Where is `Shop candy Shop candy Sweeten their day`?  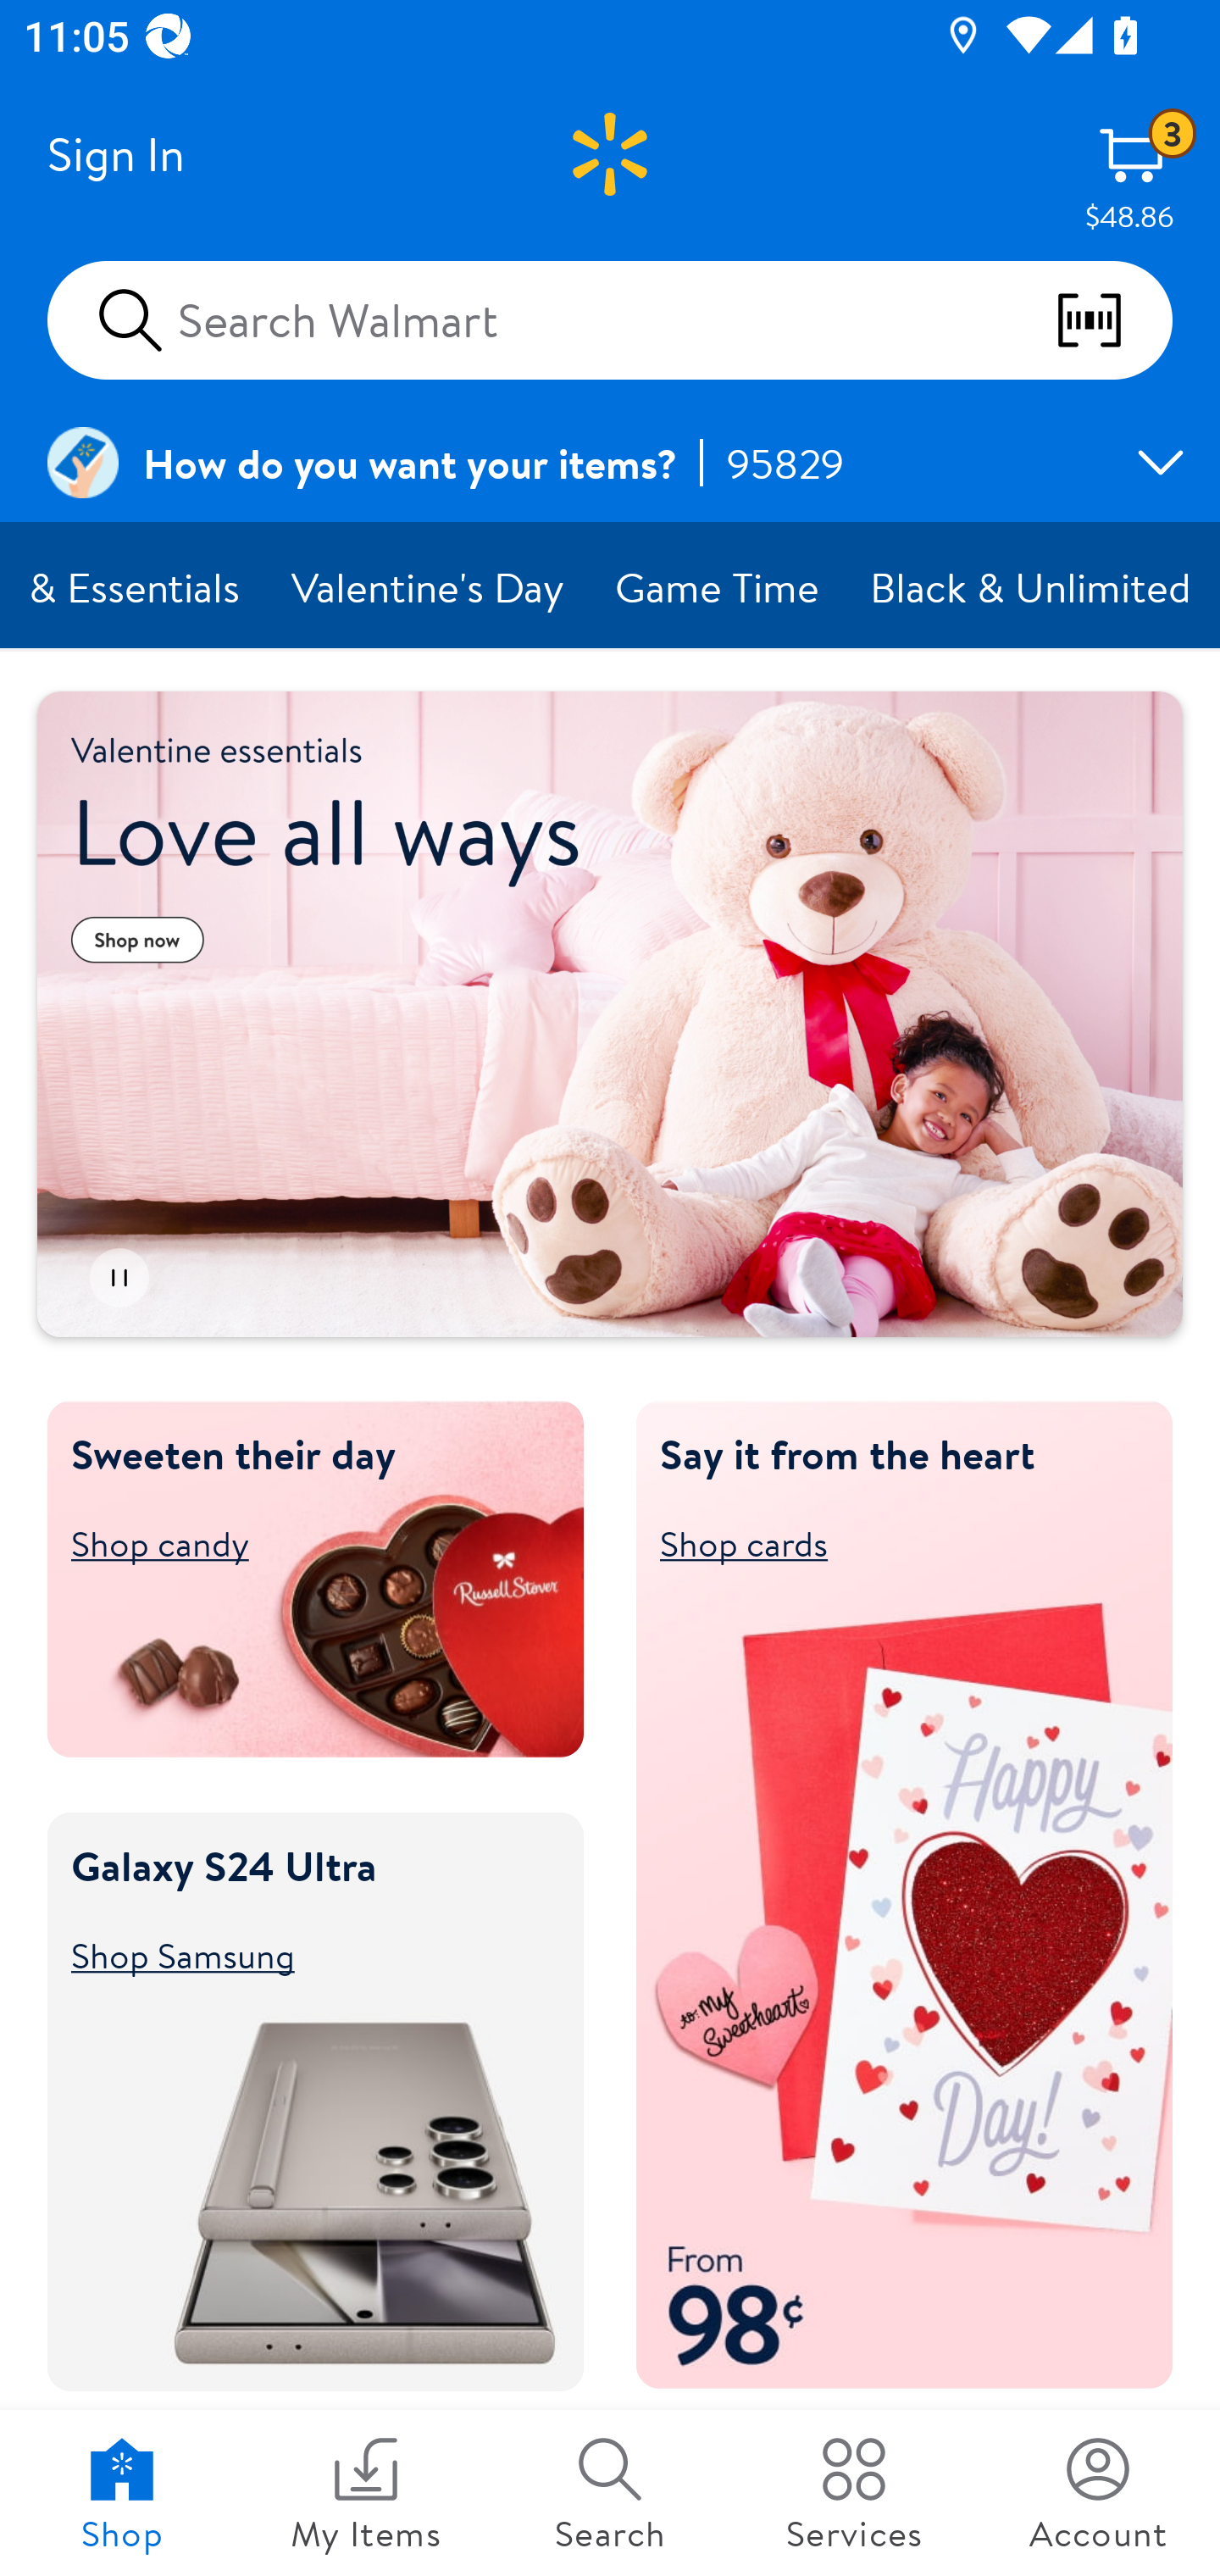 Shop candy Shop candy Sweeten their day is located at coordinates (300, 1542).